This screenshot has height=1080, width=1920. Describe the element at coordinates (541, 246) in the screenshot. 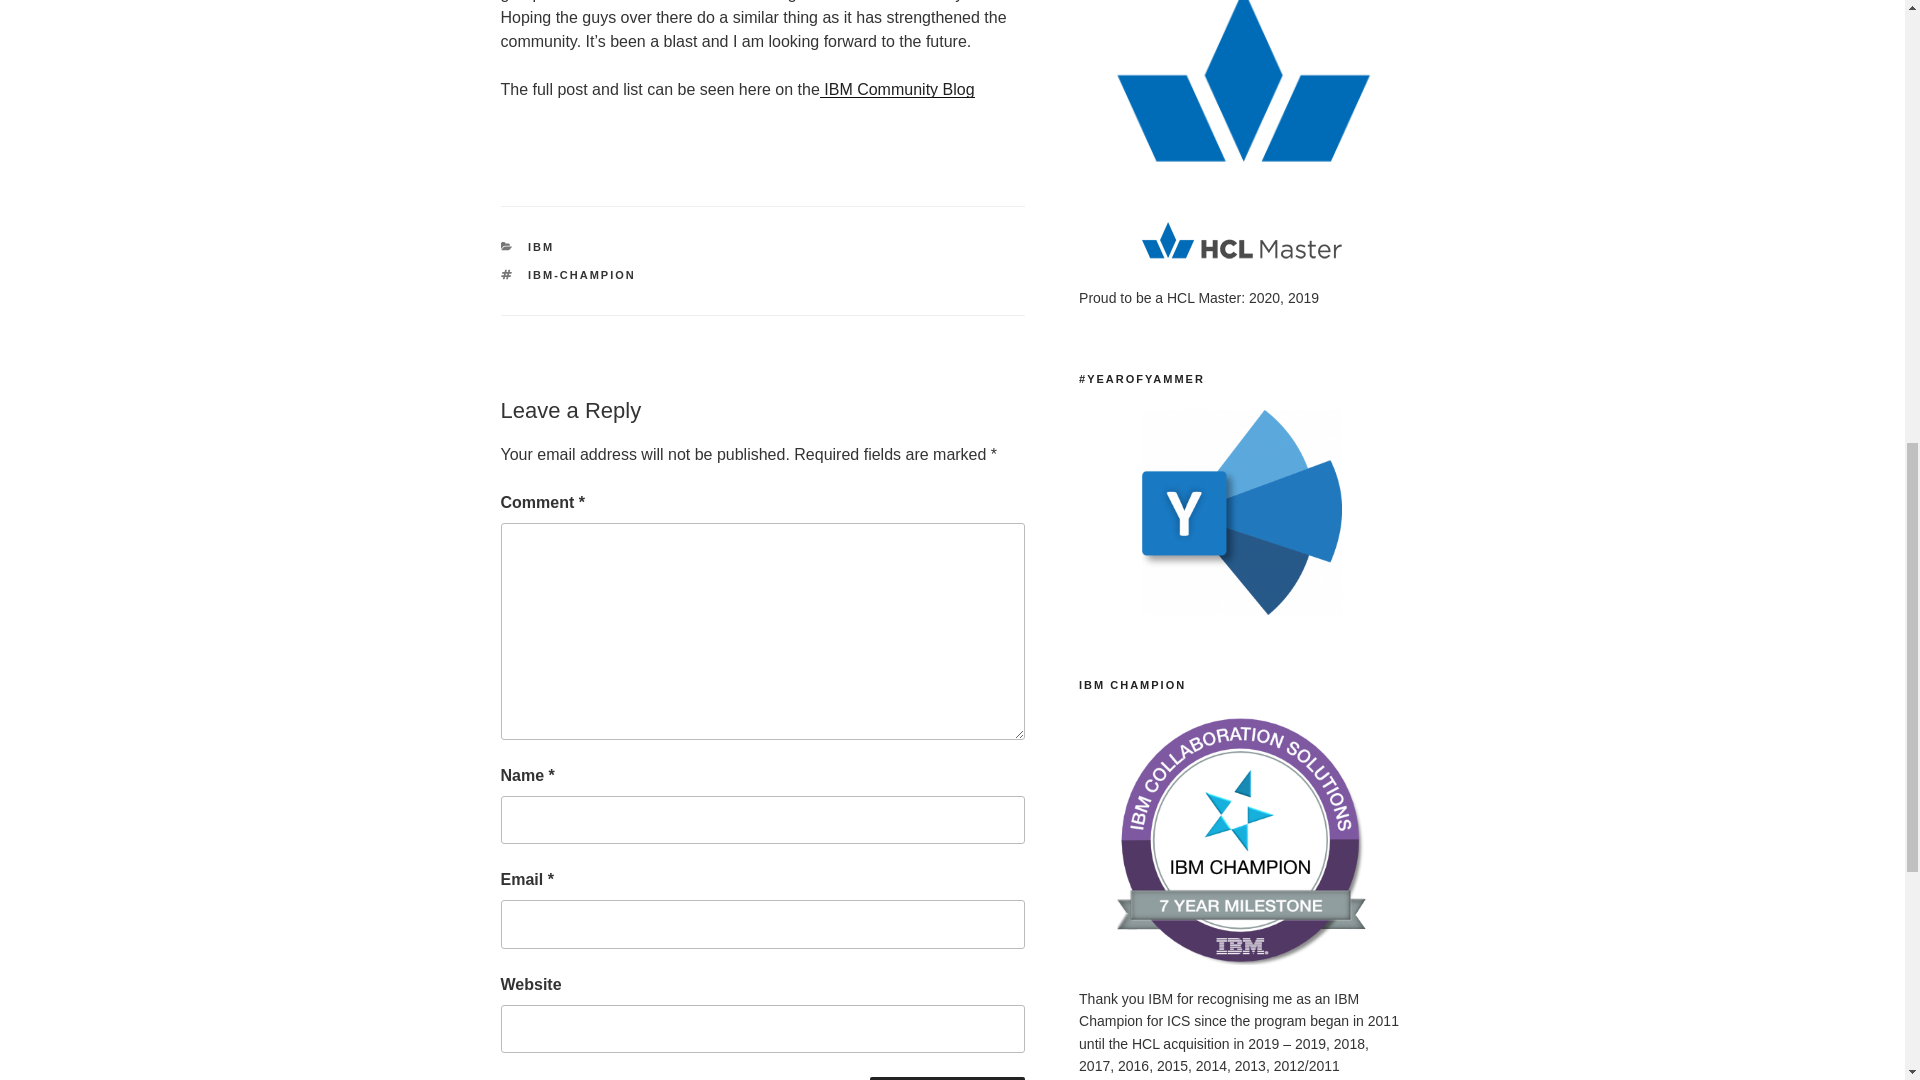

I see `IBM` at that location.